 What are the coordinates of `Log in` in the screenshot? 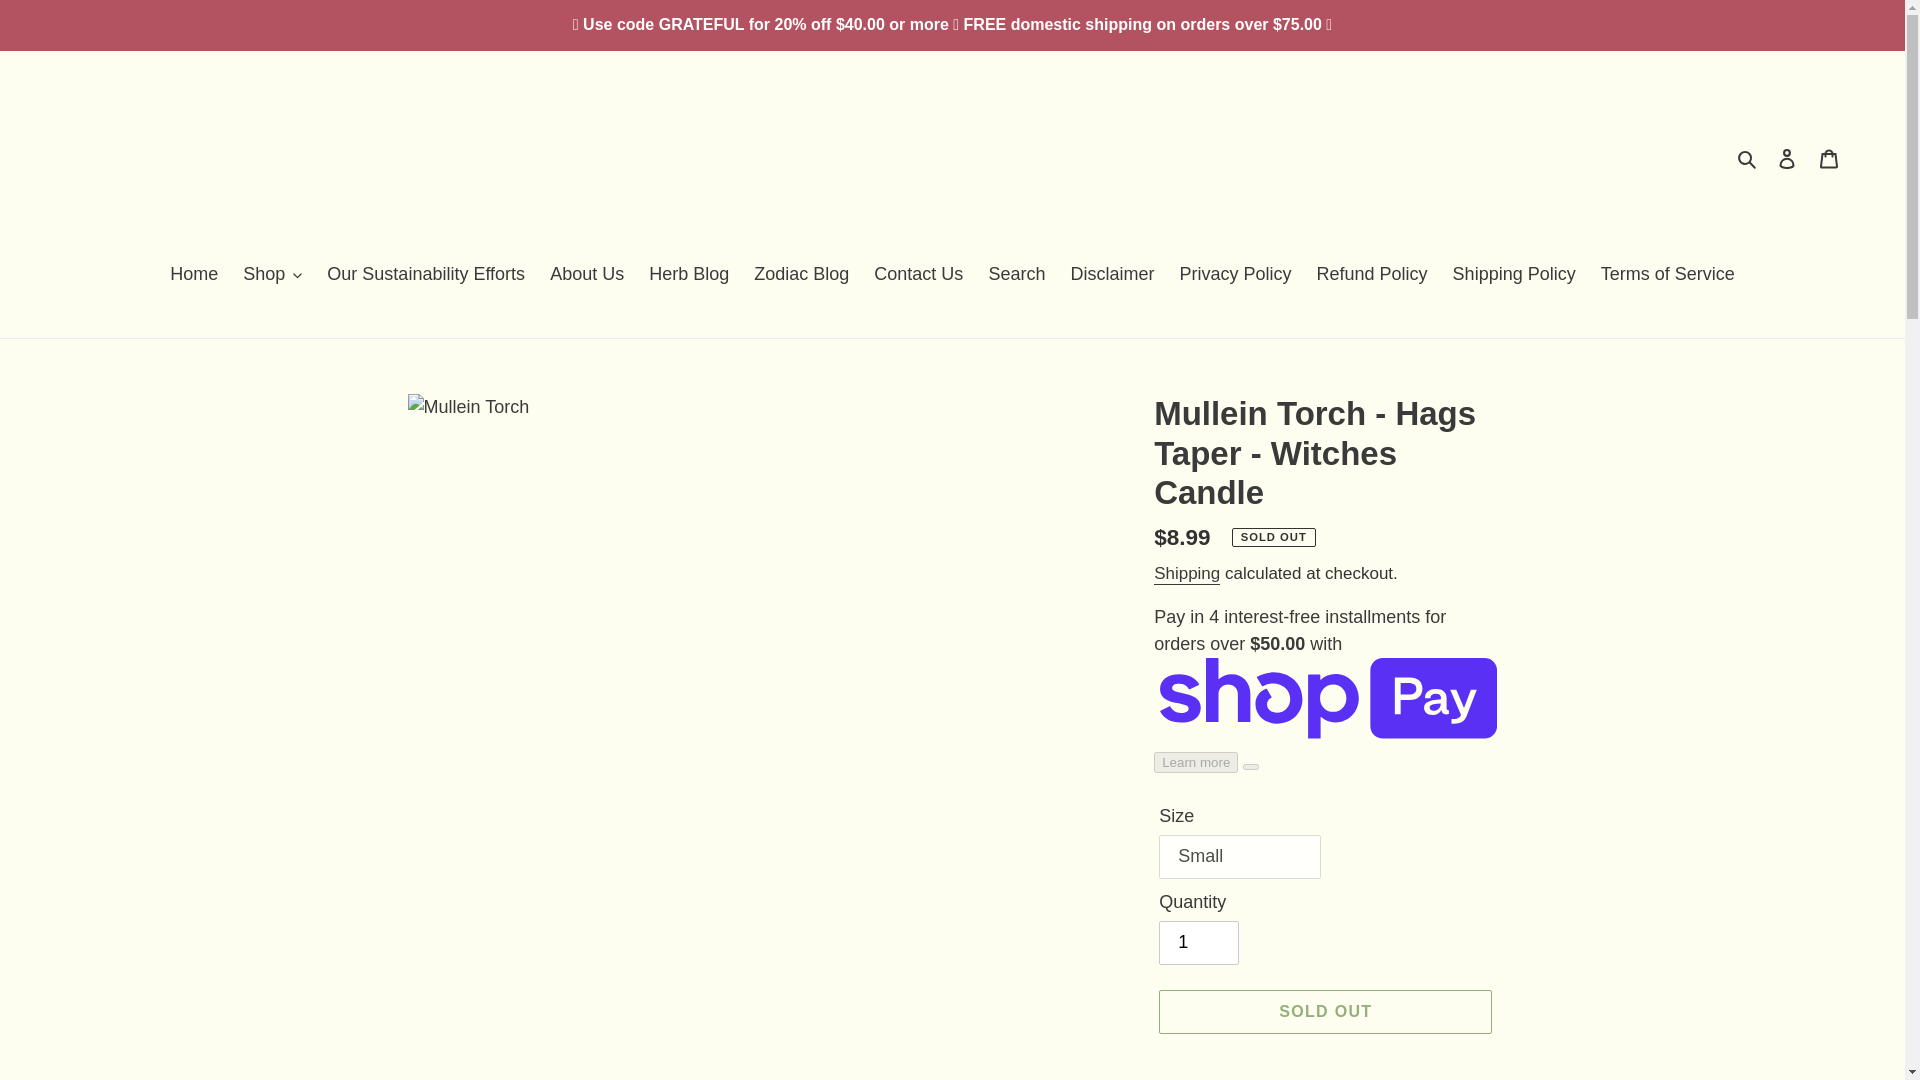 It's located at (1787, 158).